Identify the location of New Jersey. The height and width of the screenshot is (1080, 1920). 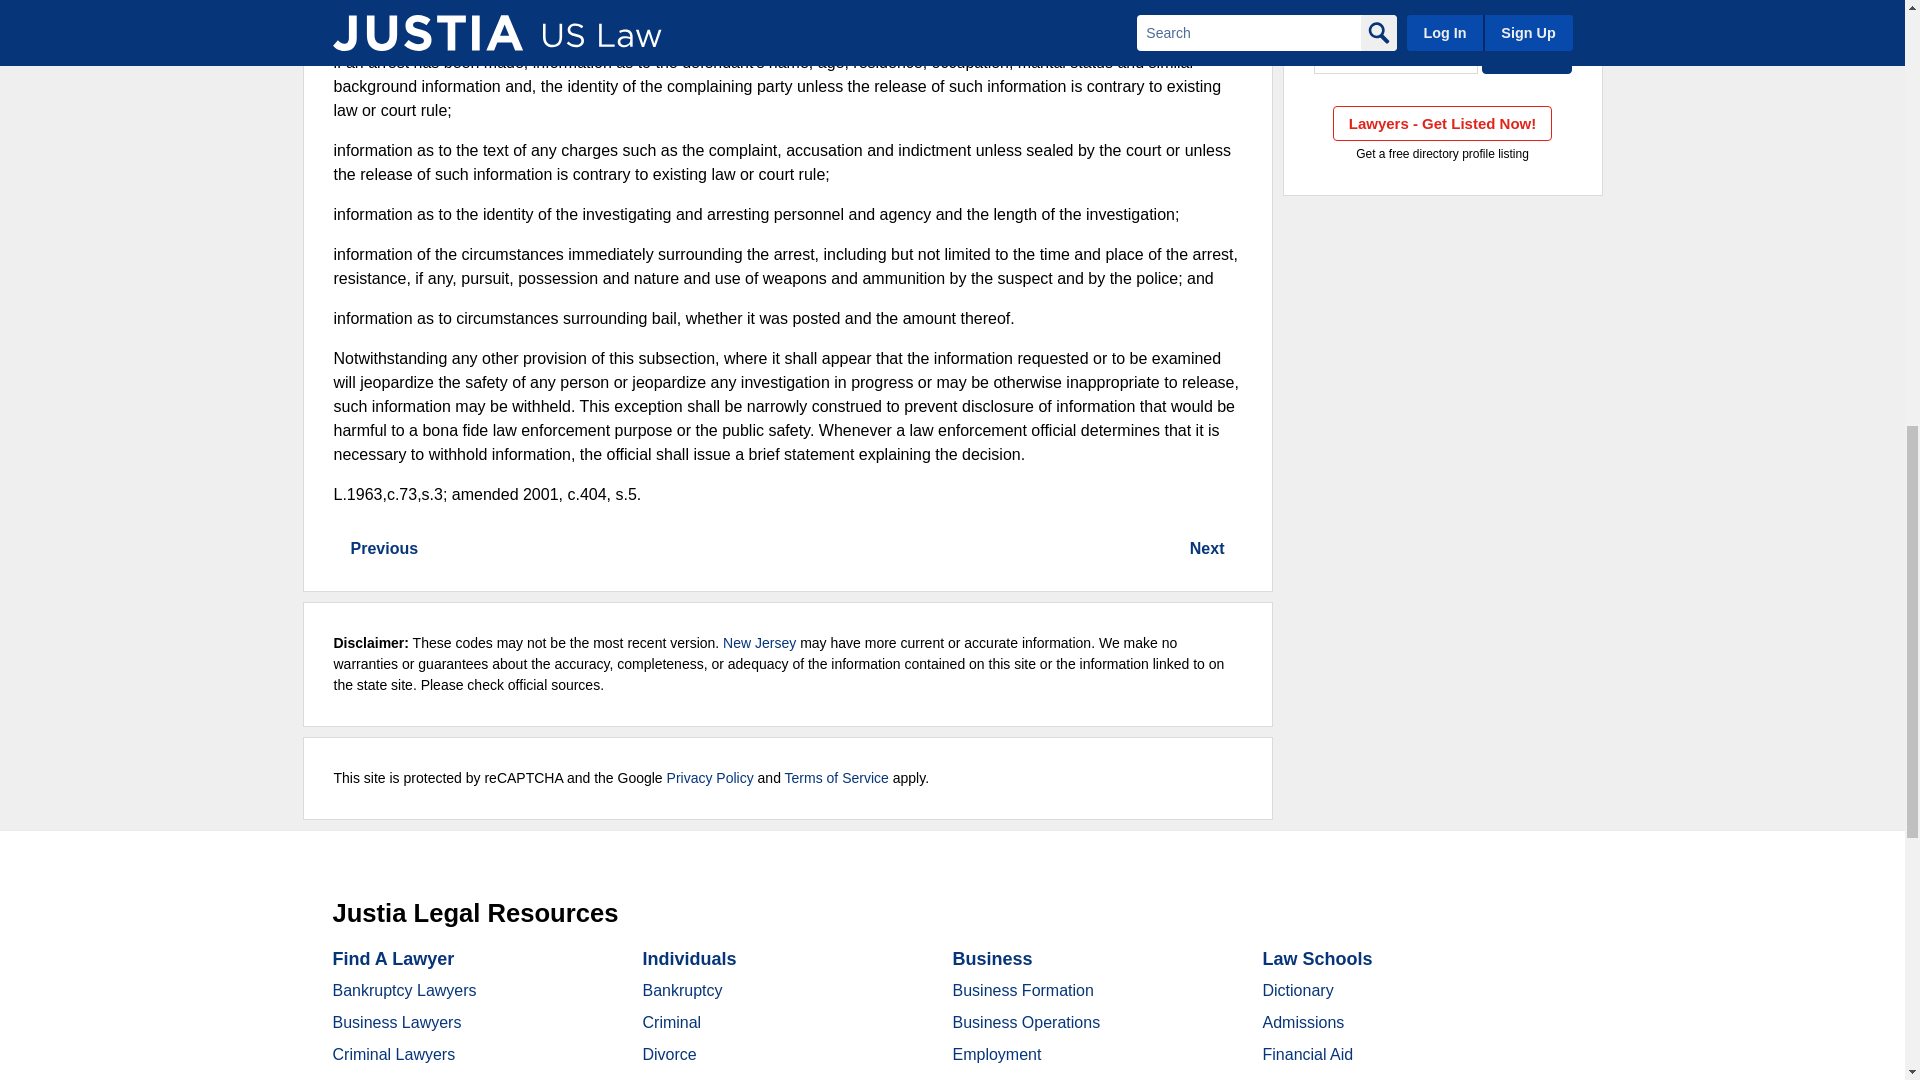
(1396, 54).